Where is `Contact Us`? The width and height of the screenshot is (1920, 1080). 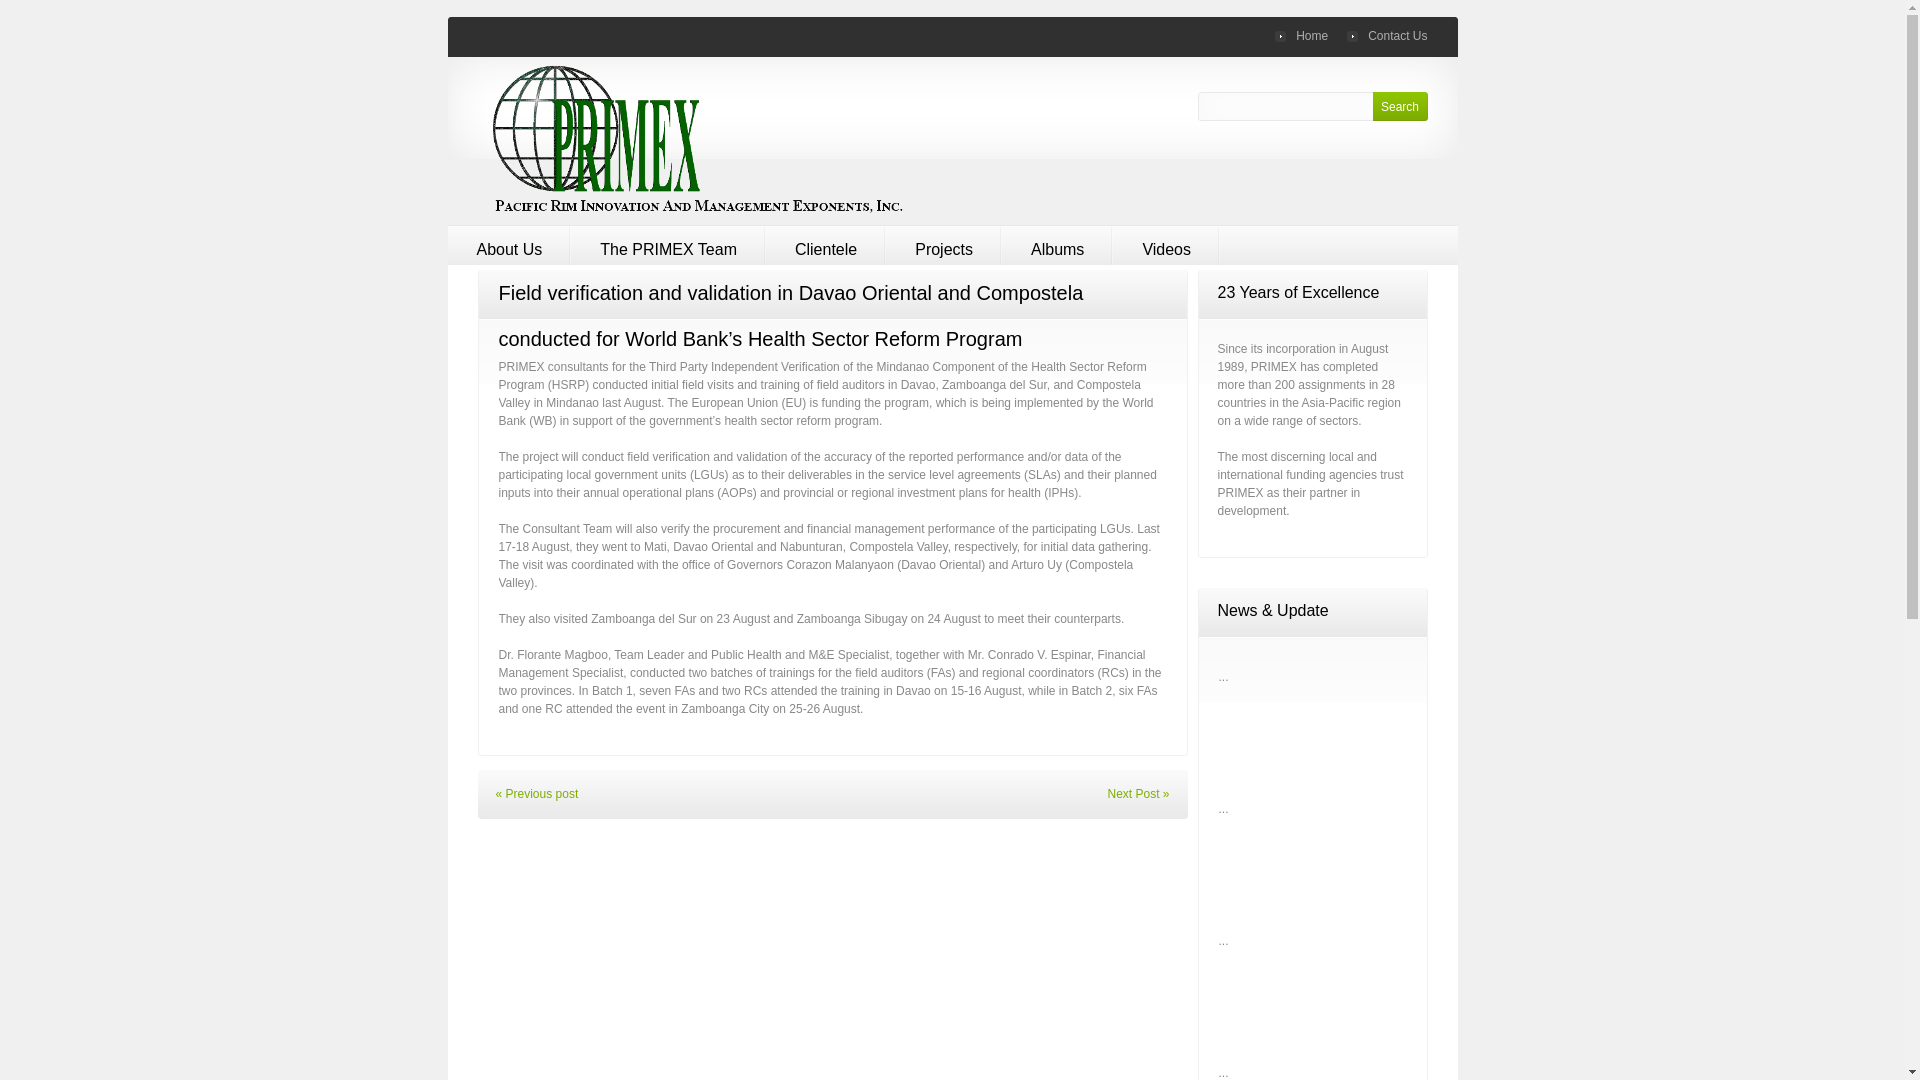 Contact Us is located at coordinates (1386, 36).